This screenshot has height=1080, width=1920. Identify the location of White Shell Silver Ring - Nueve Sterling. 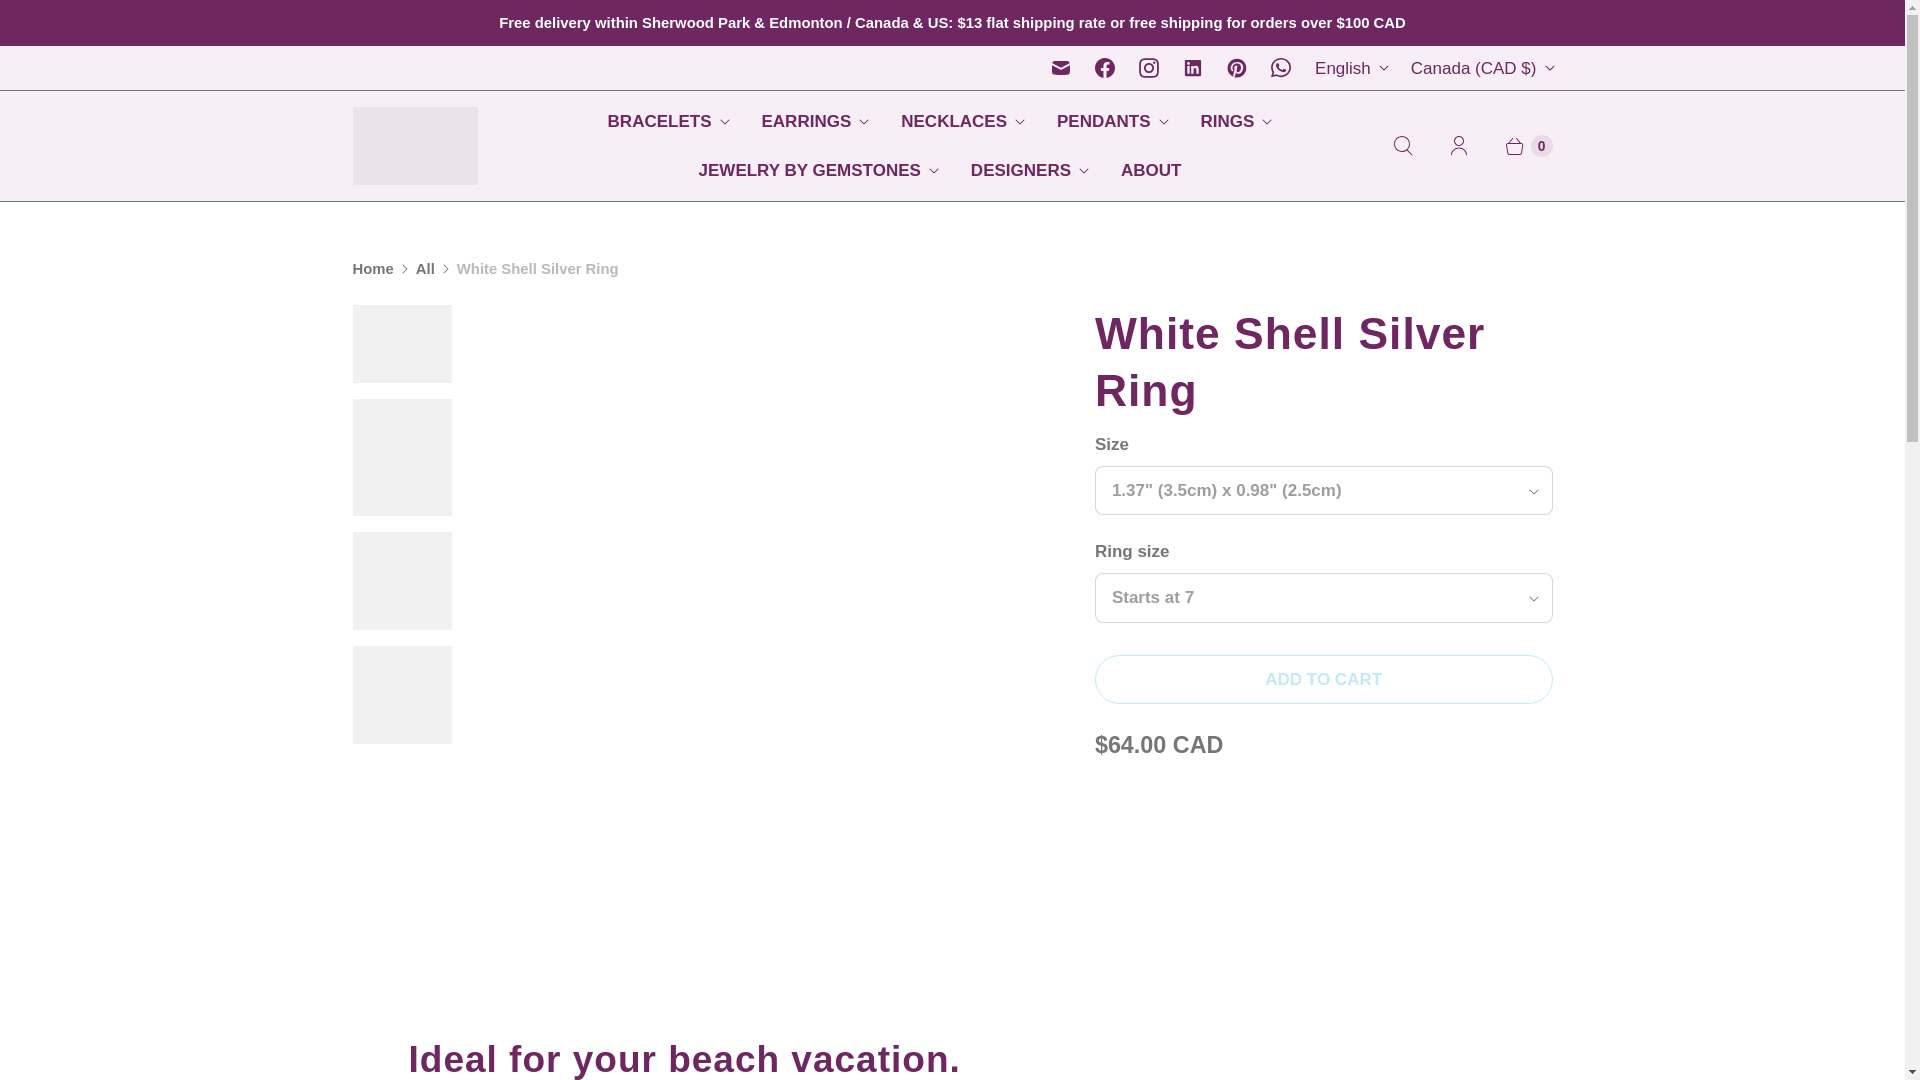
(242, 317).